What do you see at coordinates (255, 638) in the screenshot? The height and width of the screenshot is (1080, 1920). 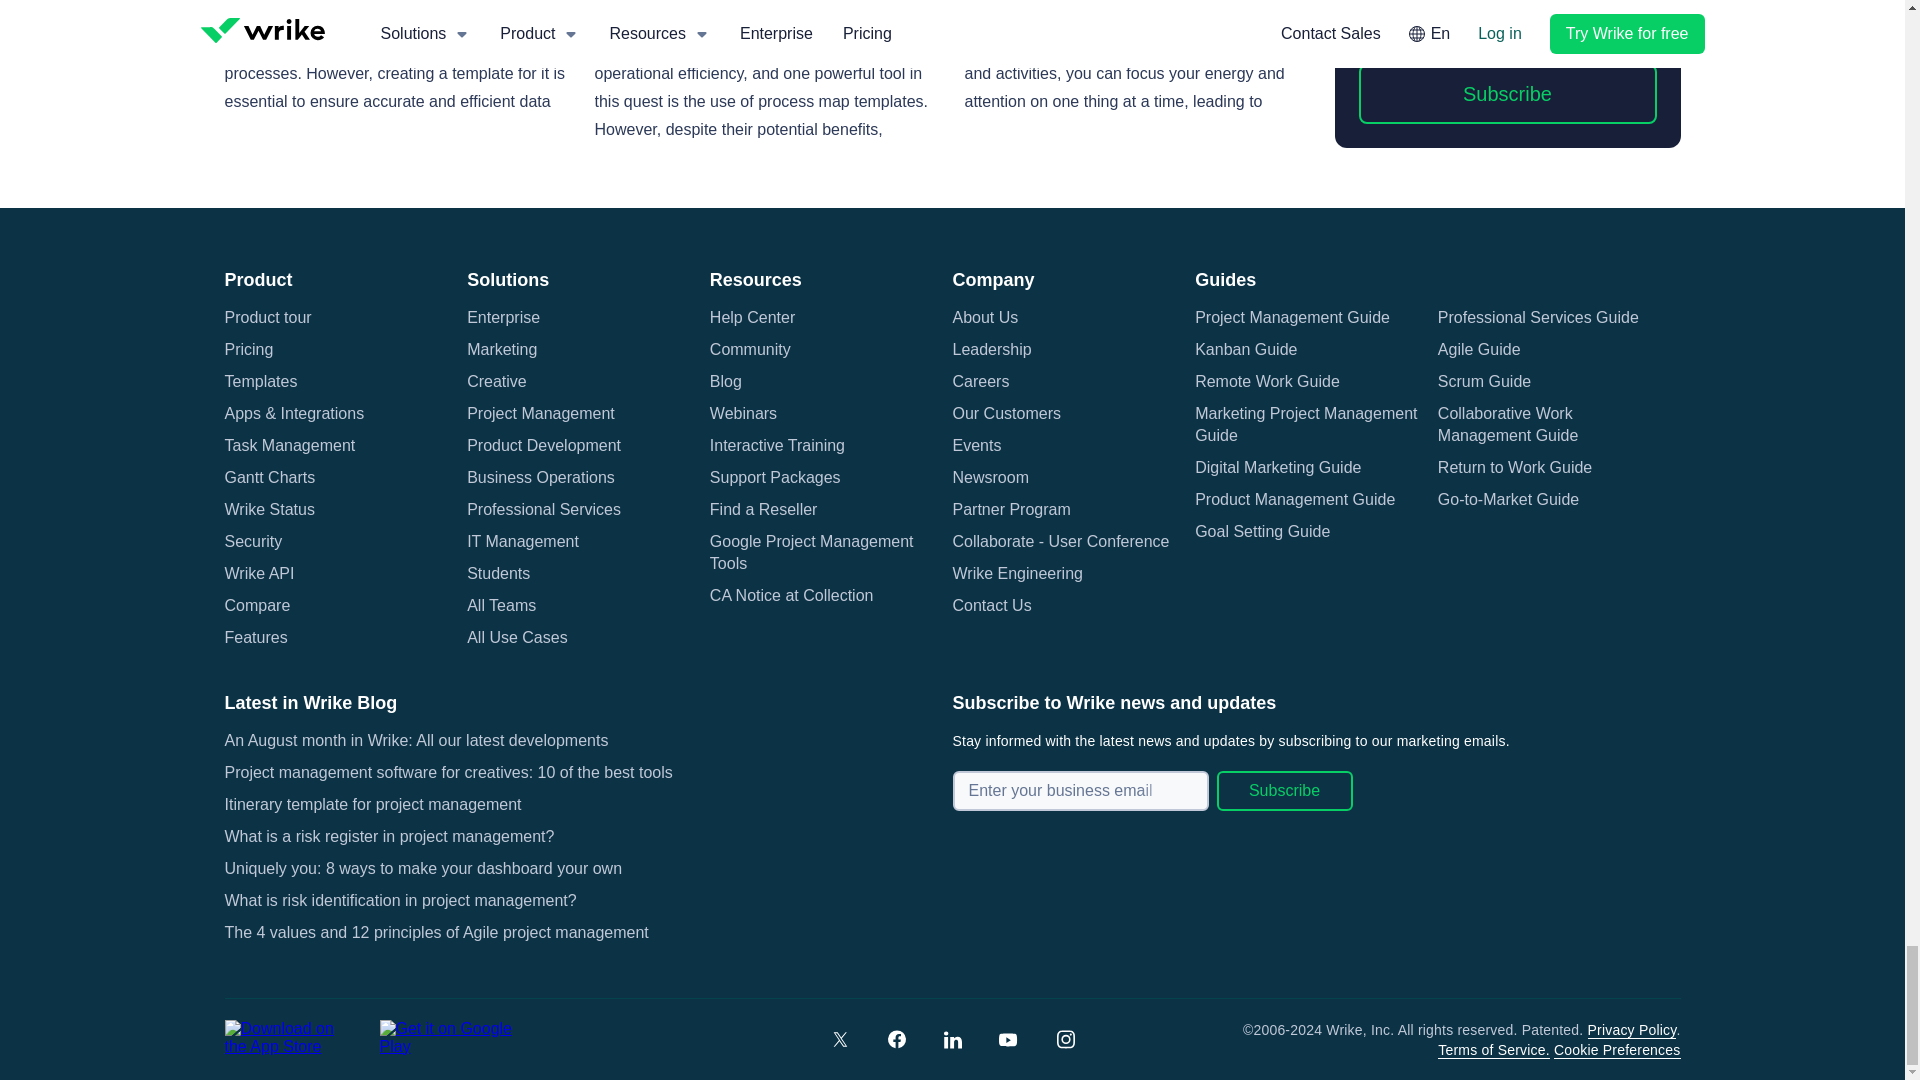 I see `Features` at bounding box center [255, 638].